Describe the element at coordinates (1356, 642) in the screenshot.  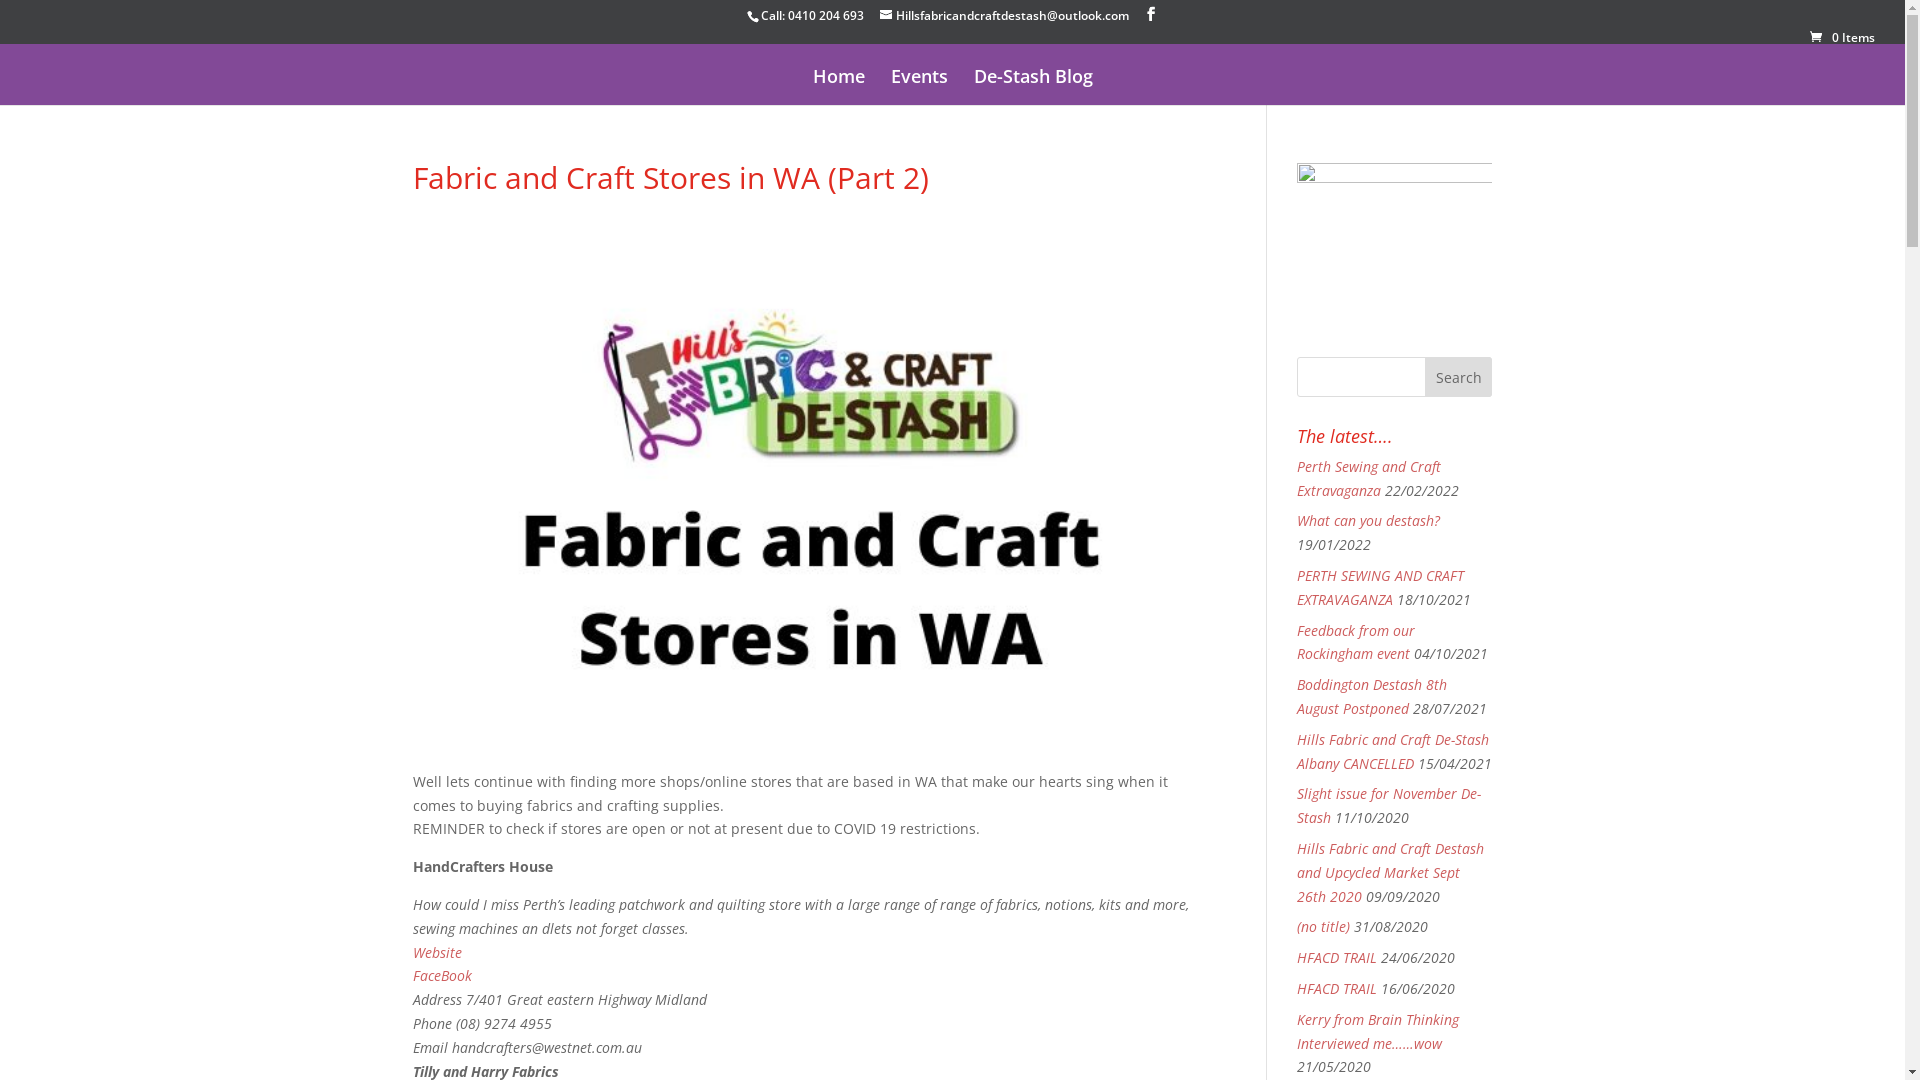
I see `Feedback from our Rockingham event` at that location.